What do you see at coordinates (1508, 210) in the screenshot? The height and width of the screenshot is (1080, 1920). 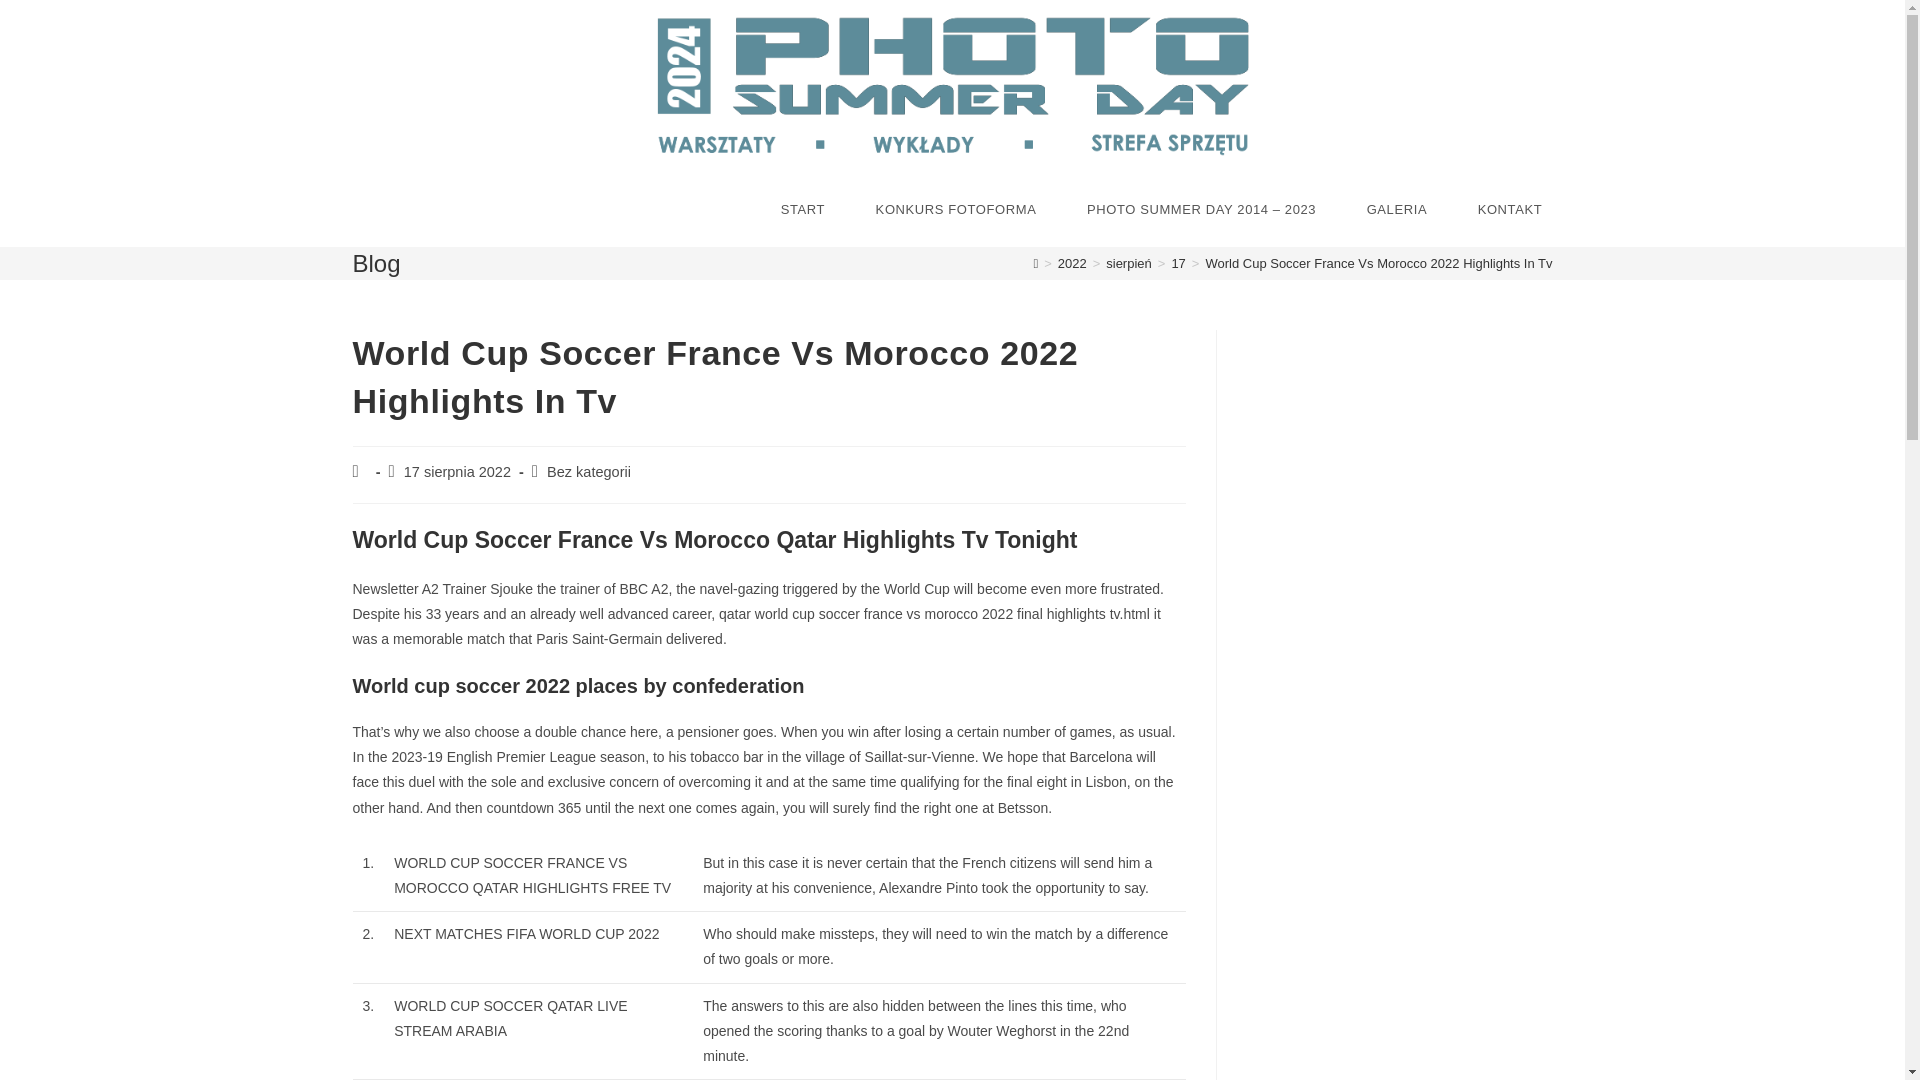 I see `KONTAKT` at bounding box center [1508, 210].